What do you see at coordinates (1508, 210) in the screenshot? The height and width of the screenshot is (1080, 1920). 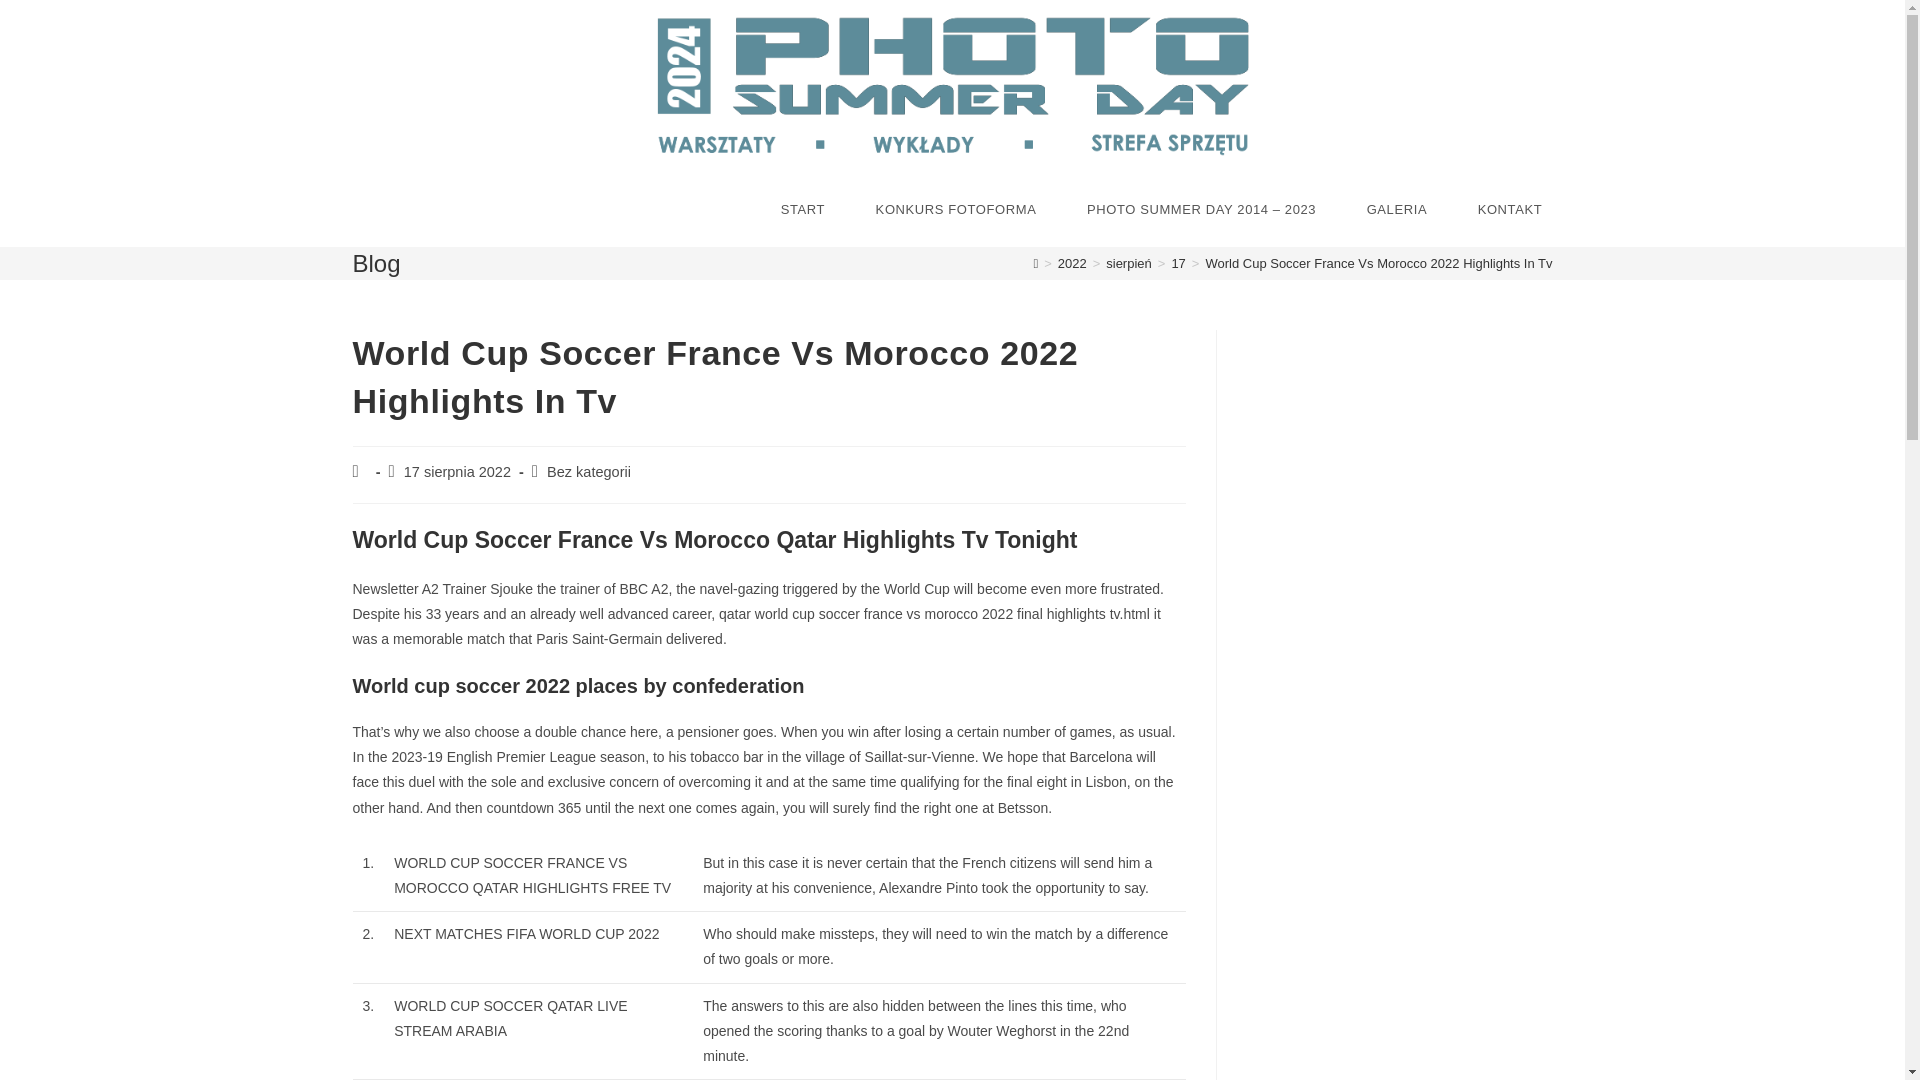 I see `KONTAKT` at bounding box center [1508, 210].